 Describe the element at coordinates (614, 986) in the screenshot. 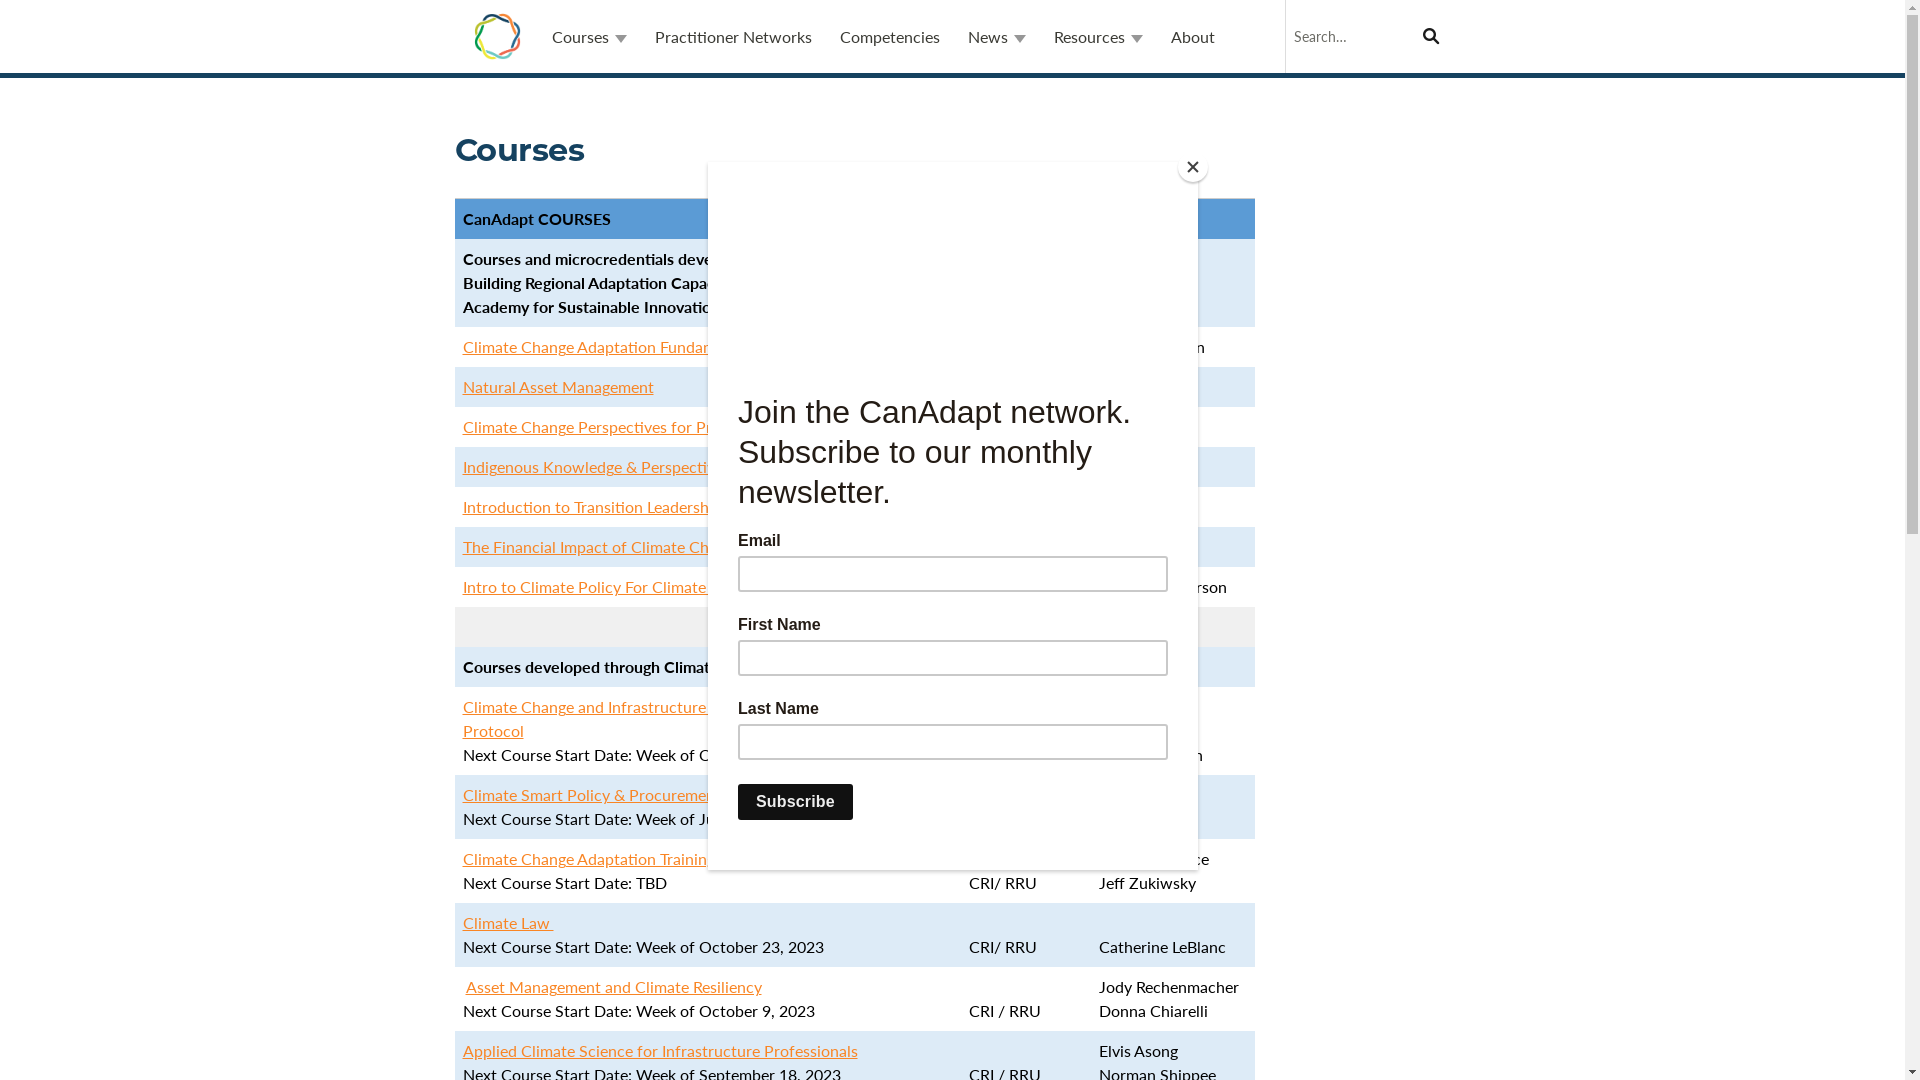

I see `Asset Management and Climate Resiliency` at that location.